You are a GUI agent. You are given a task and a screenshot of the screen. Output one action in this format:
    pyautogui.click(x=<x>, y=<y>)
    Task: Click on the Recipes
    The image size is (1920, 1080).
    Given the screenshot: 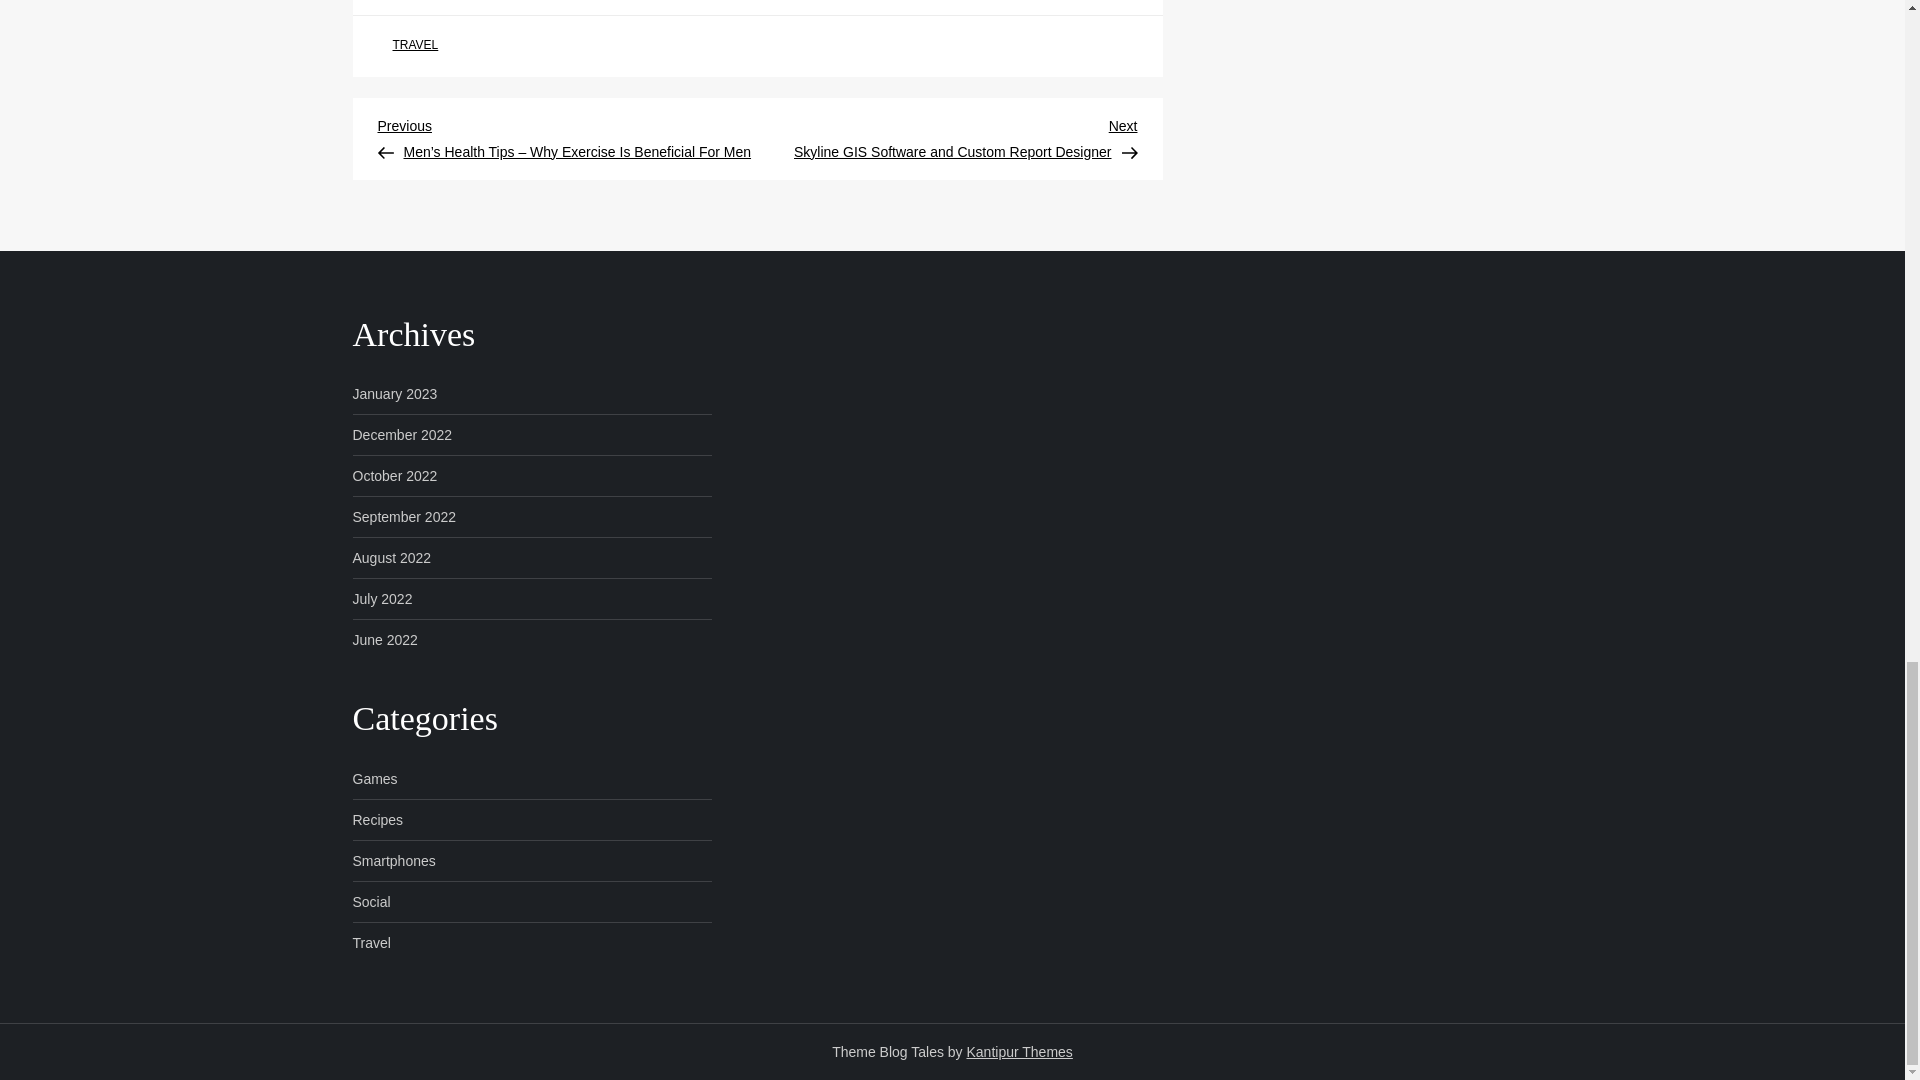 What is the action you would take?
    pyautogui.click(x=377, y=819)
    